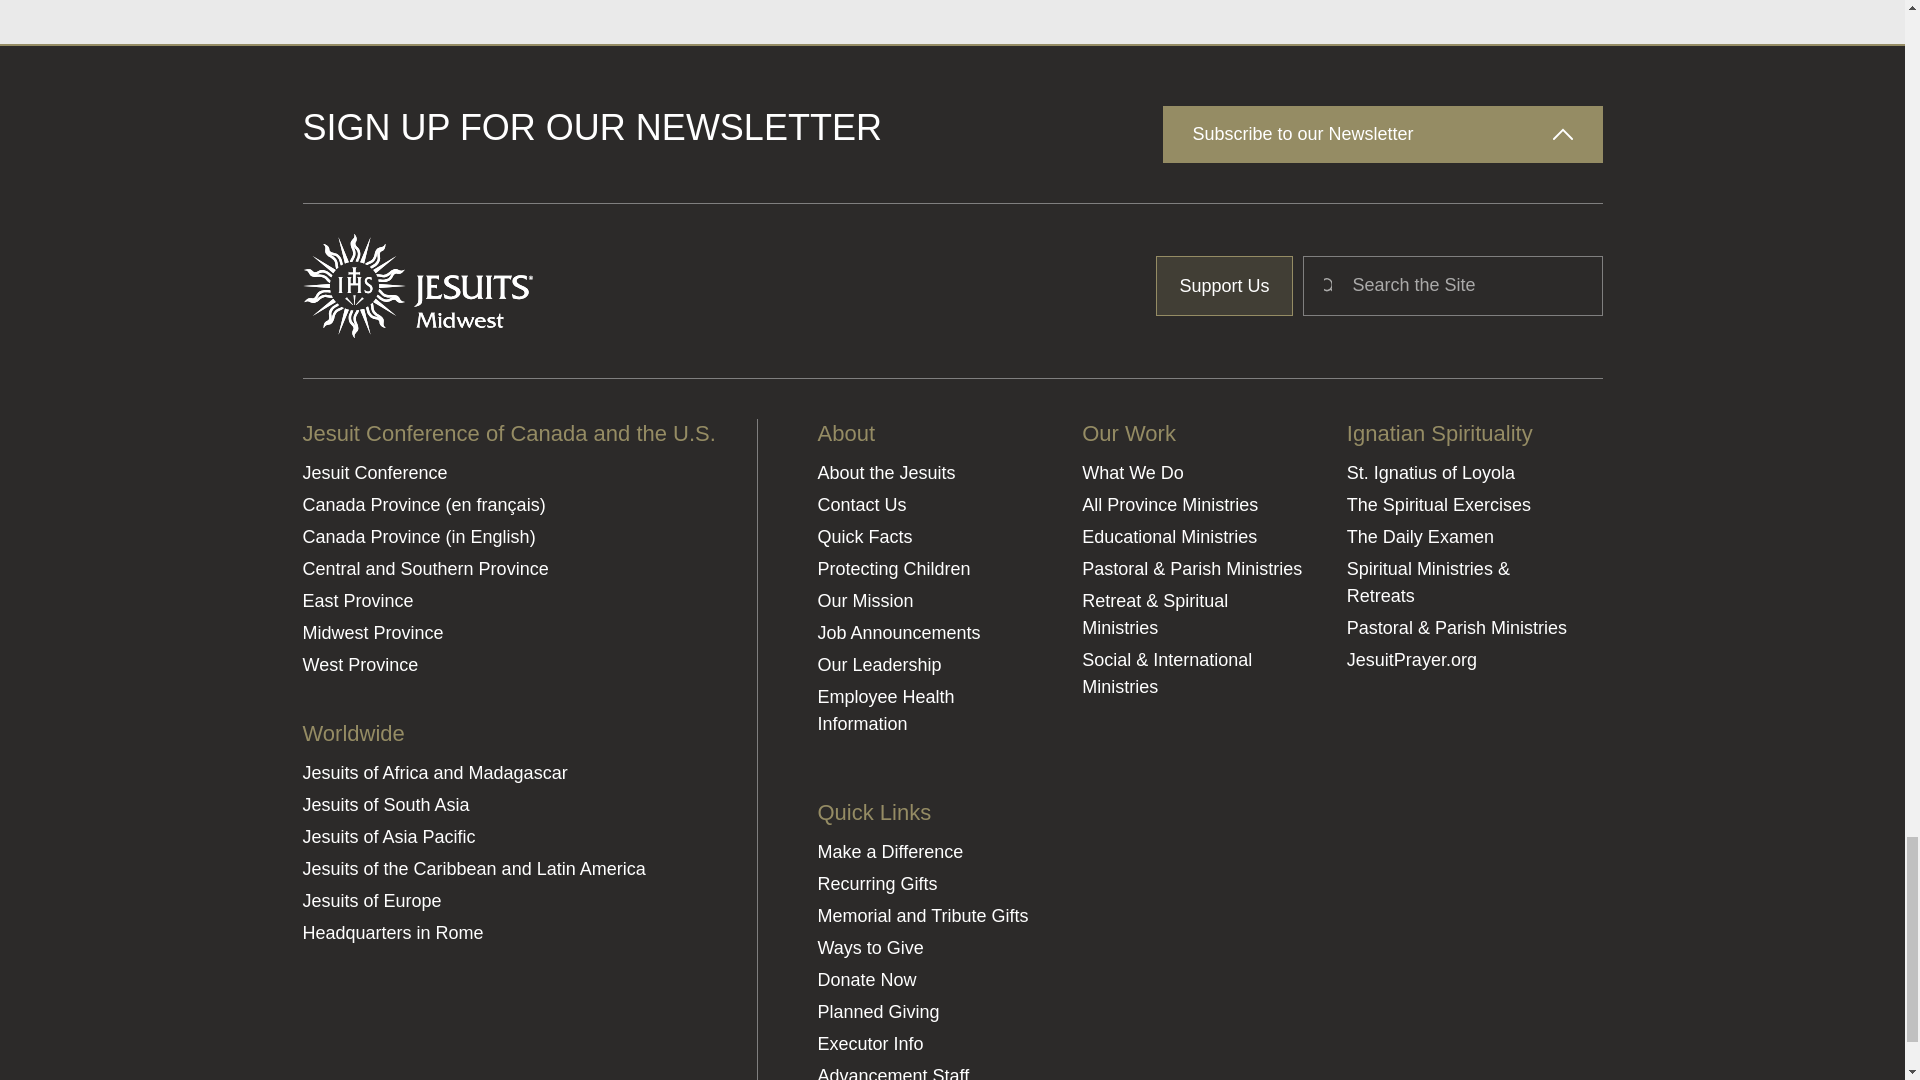 This screenshot has width=1920, height=1080. What do you see at coordinates (508, 600) in the screenshot?
I see `East Province` at bounding box center [508, 600].